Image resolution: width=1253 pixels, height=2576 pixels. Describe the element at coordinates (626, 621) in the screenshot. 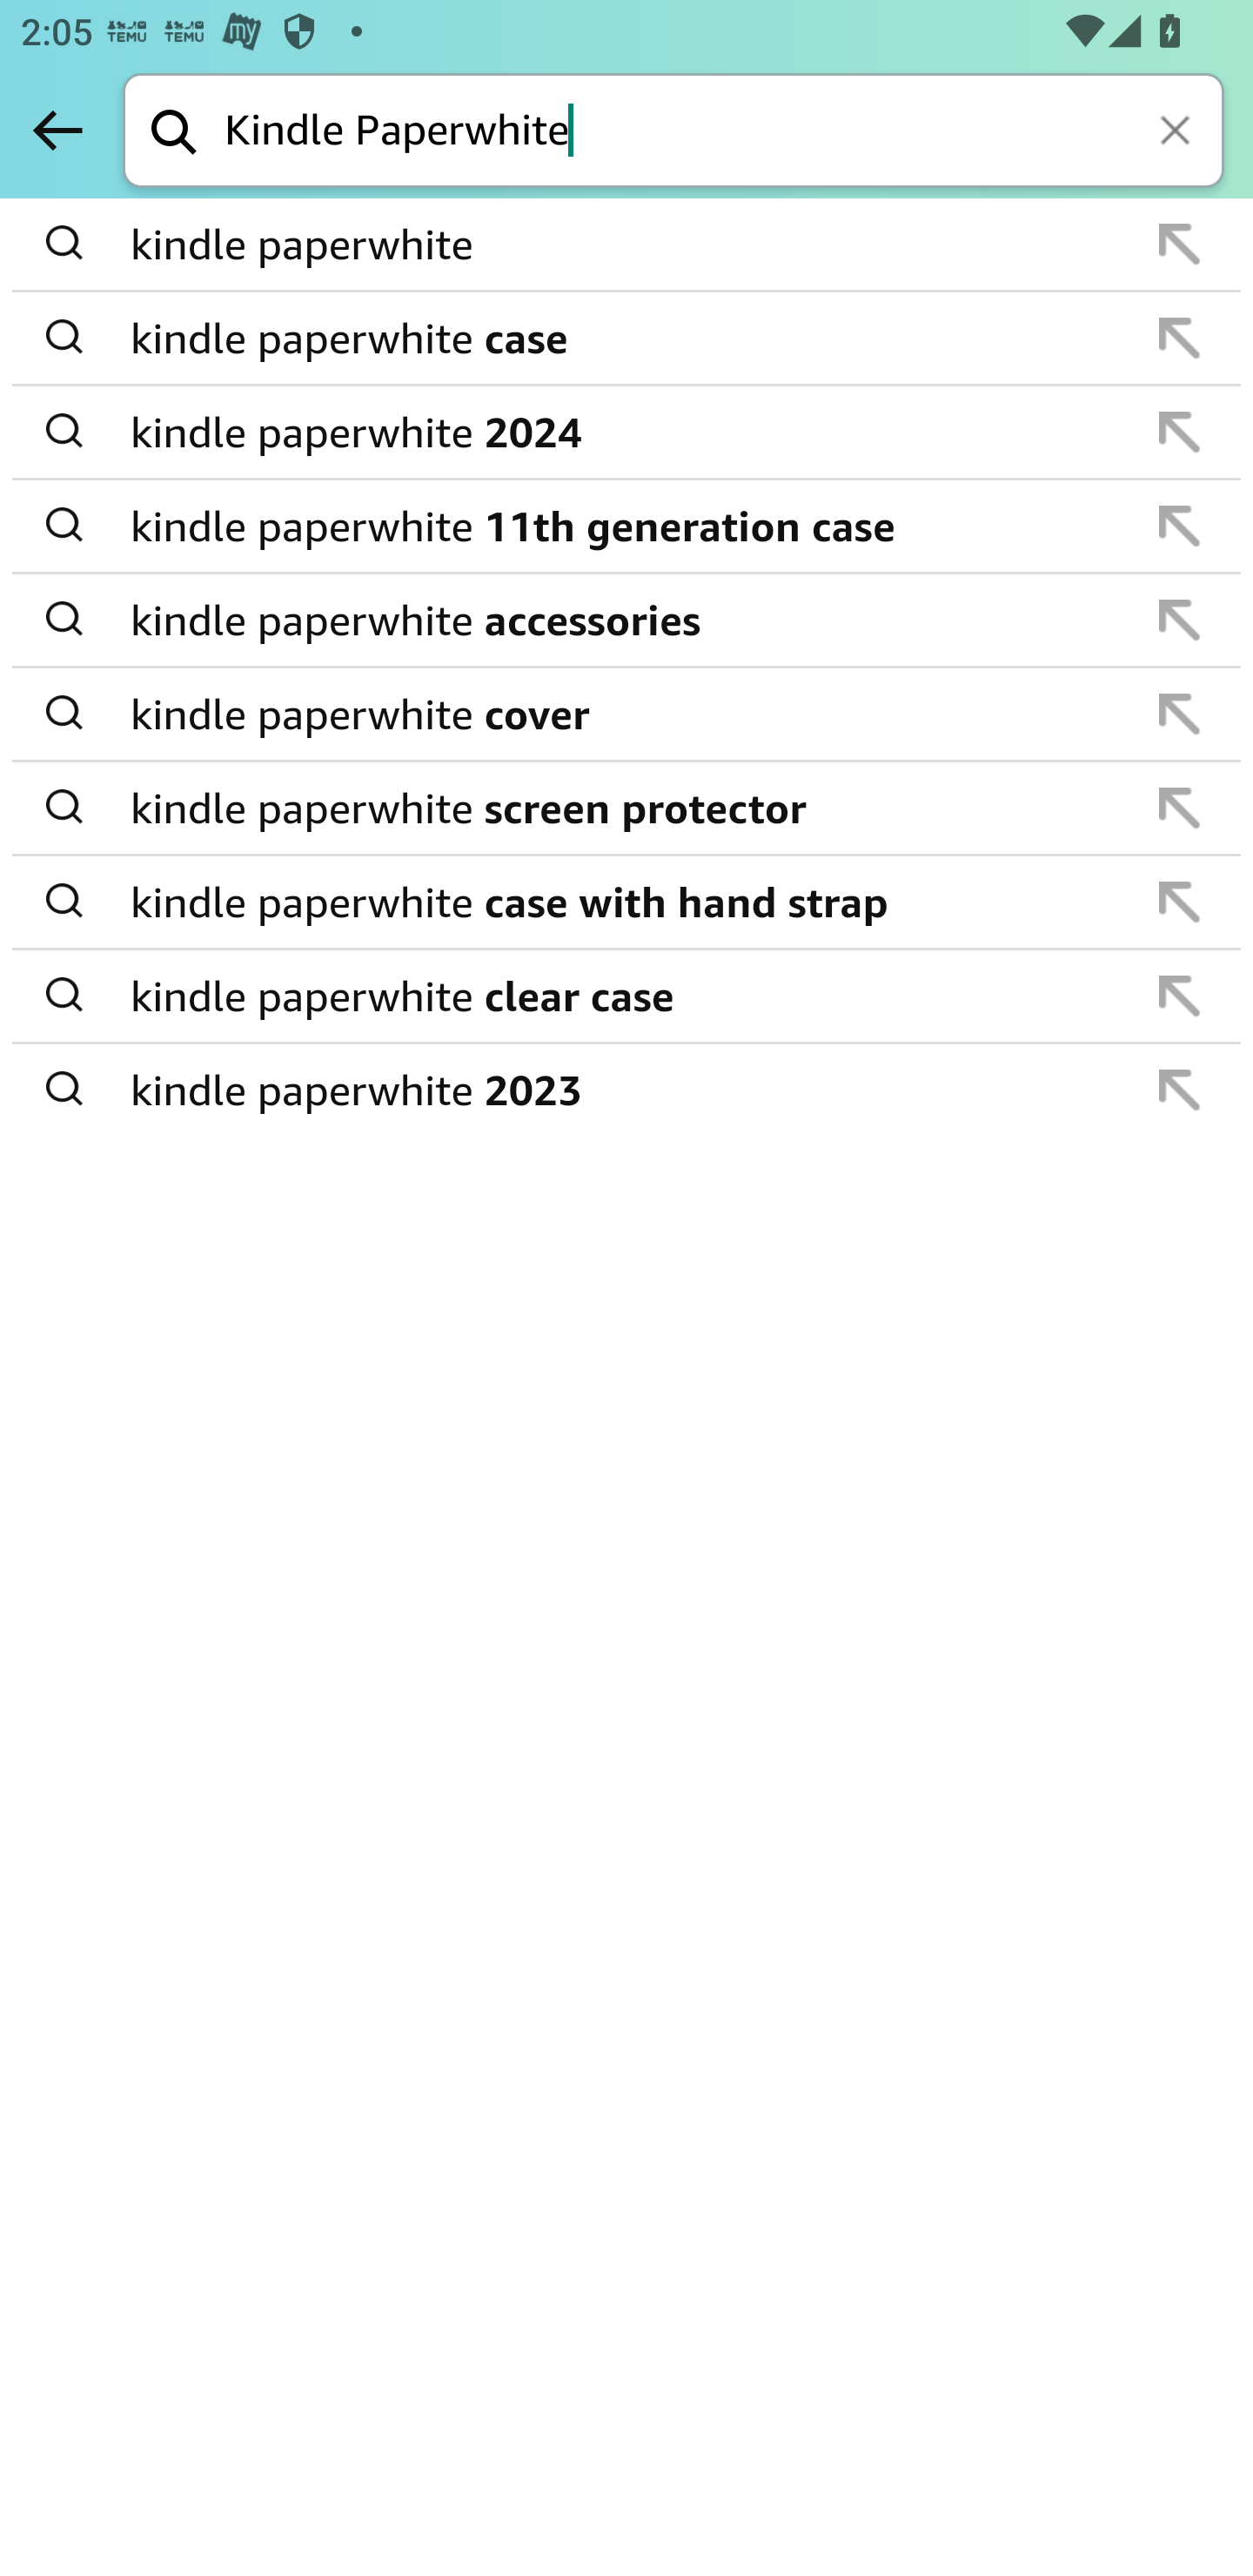

I see `append suggestion kindle paperwhite accessories` at that location.